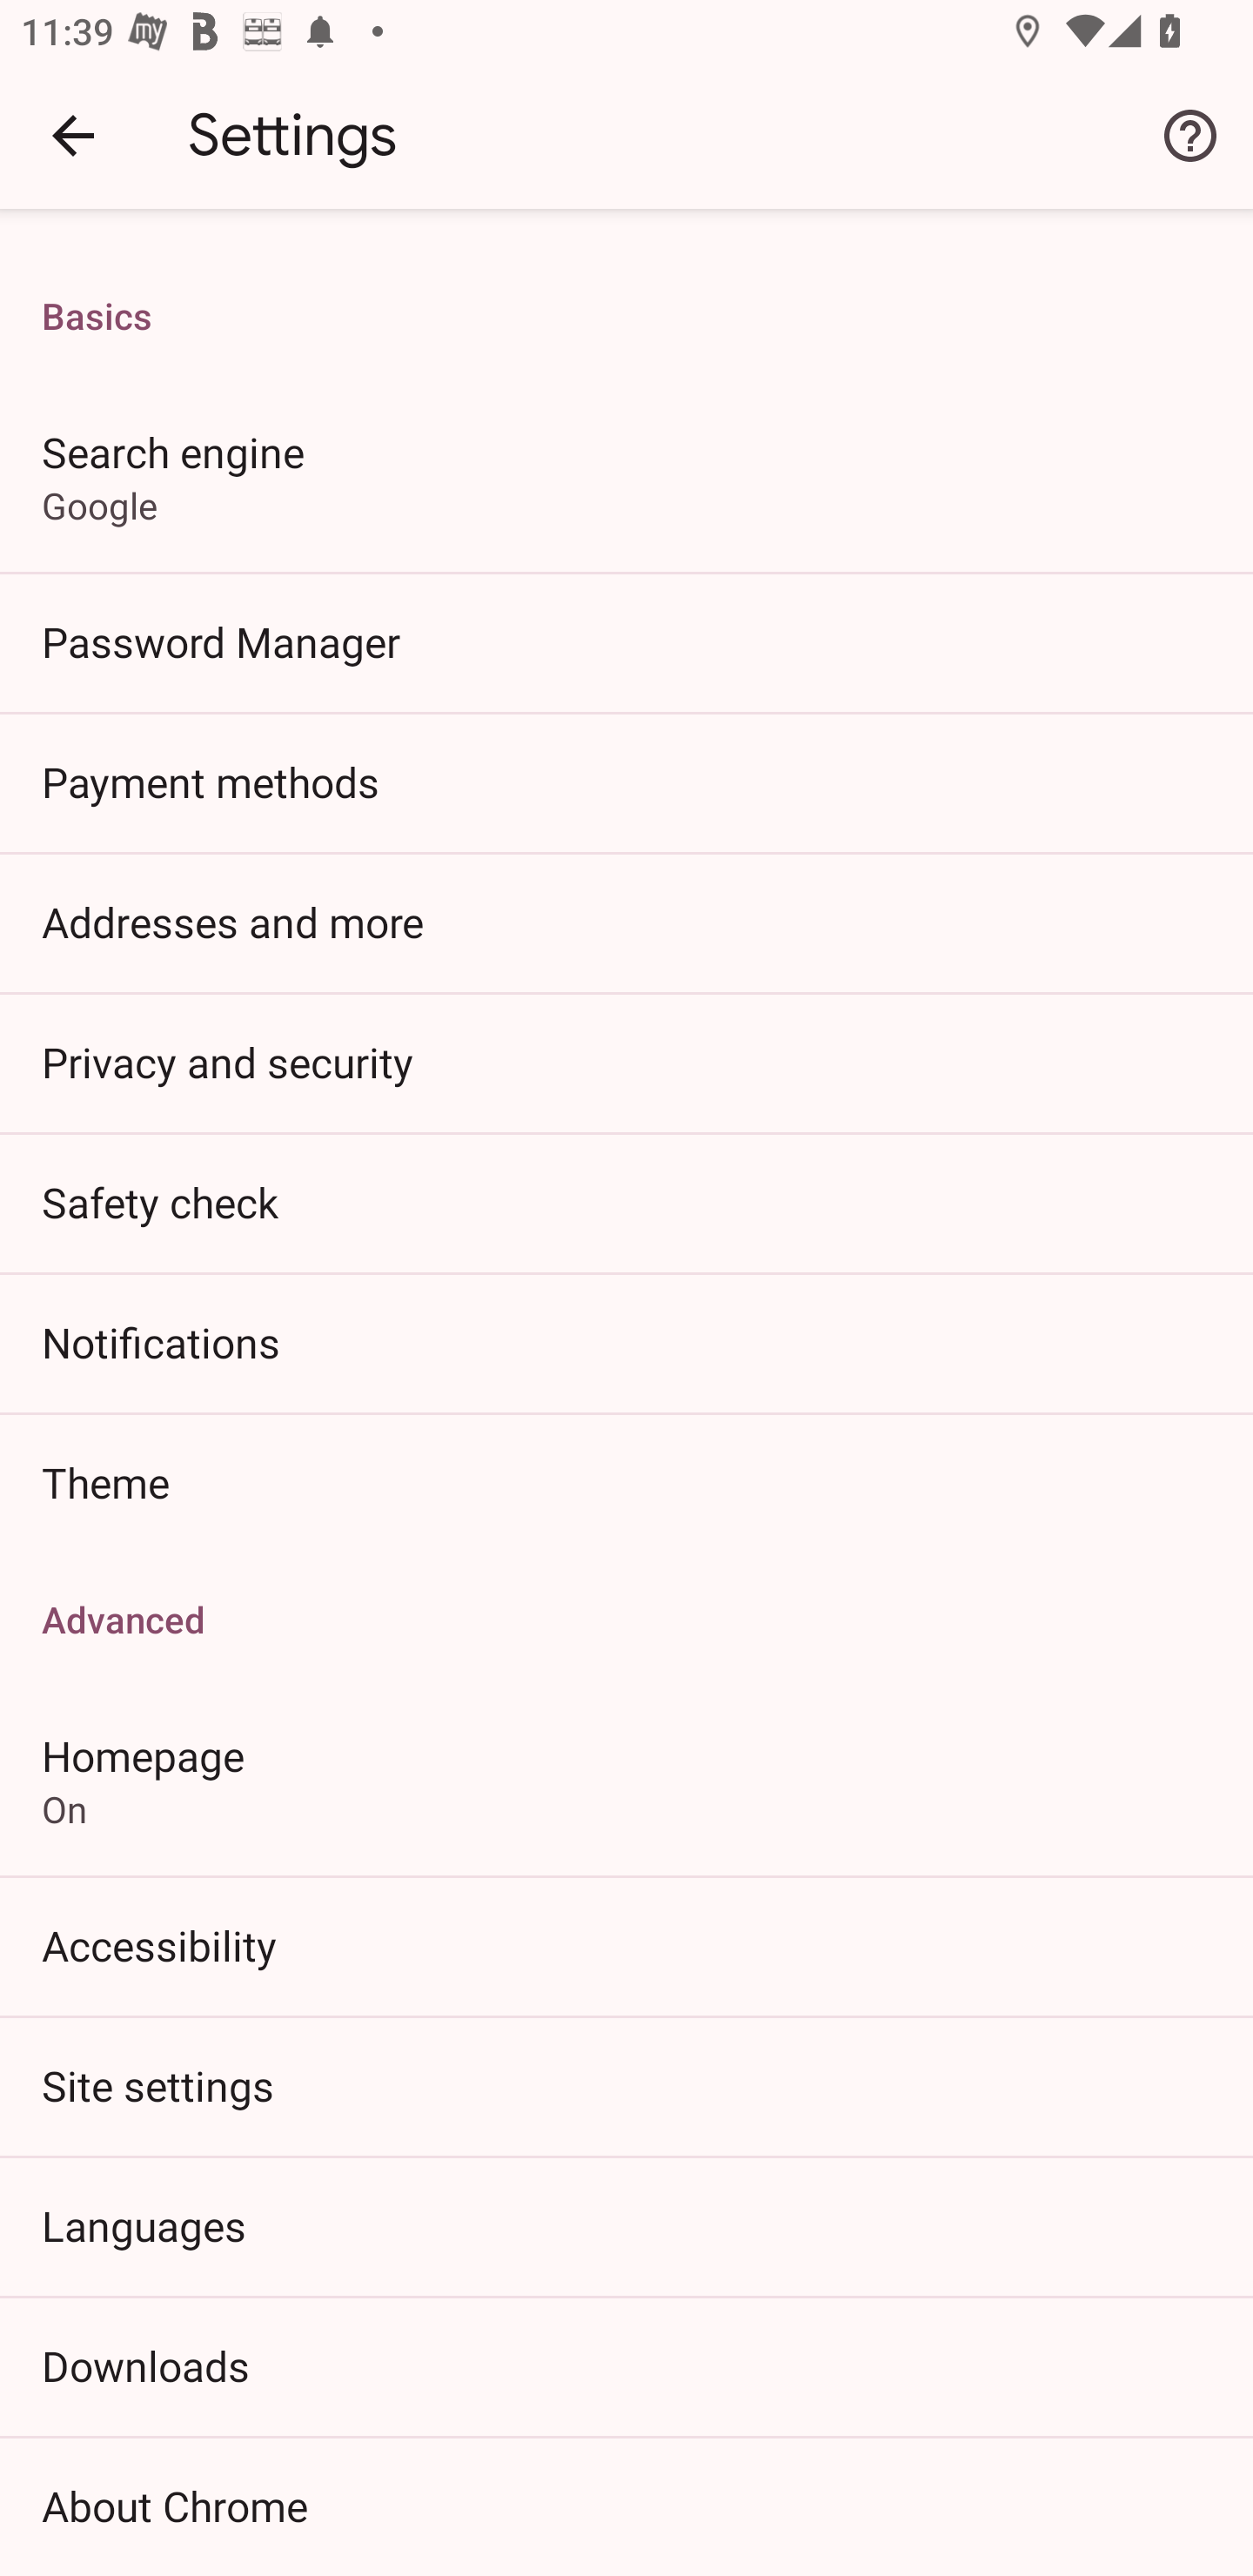 The height and width of the screenshot is (2576, 1253). I want to click on Payment methods, so click(626, 782).